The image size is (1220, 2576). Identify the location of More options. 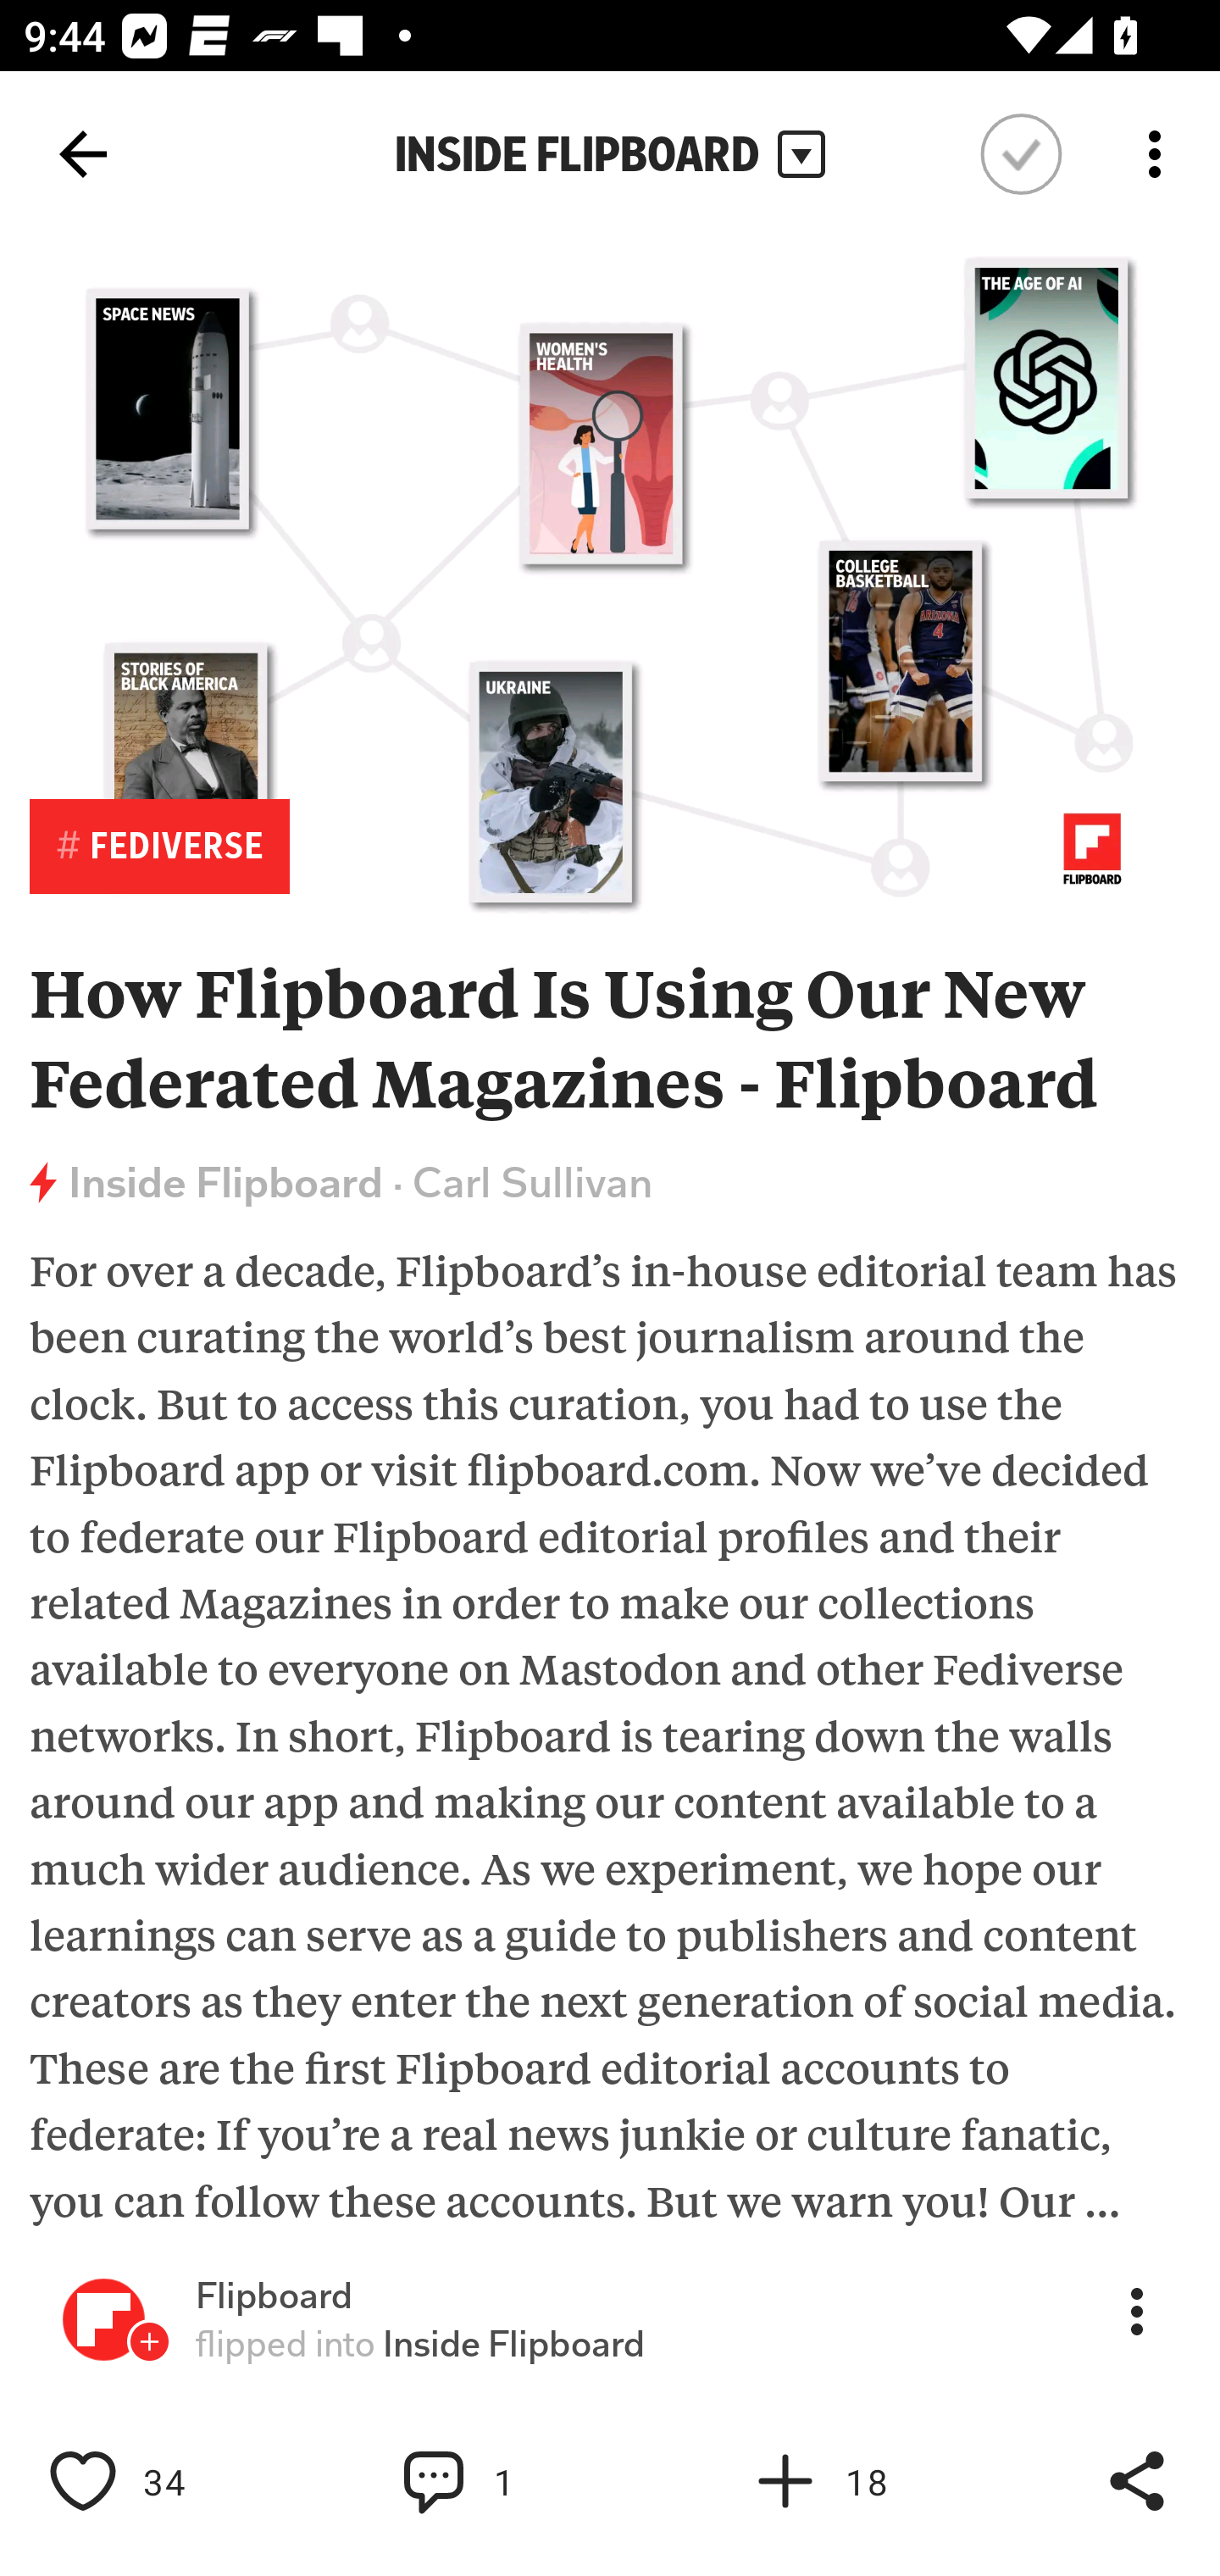
(1161, 154).